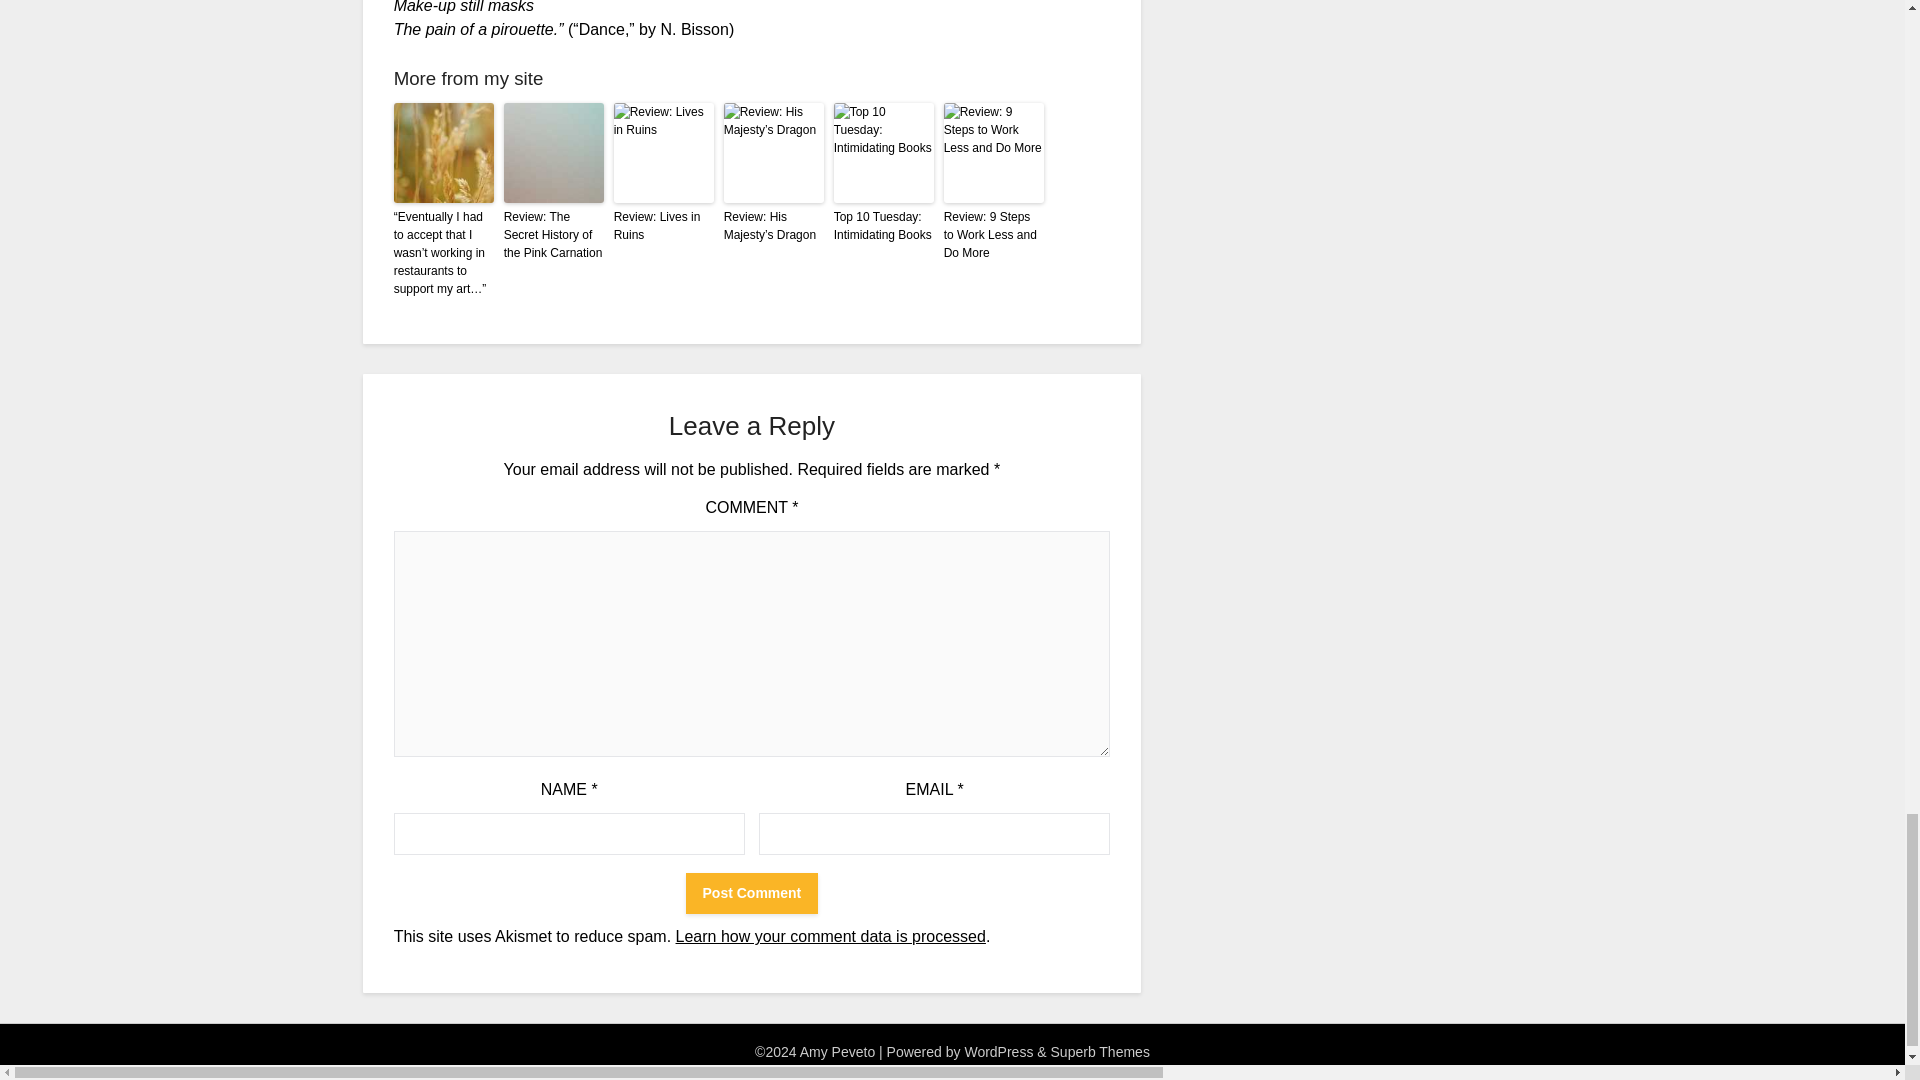 Image resolution: width=1920 pixels, height=1080 pixels. What do you see at coordinates (554, 235) in the screenshot?
I see `Review: The Secret History of the Pink Carnation` at bounding box center [554, 235].